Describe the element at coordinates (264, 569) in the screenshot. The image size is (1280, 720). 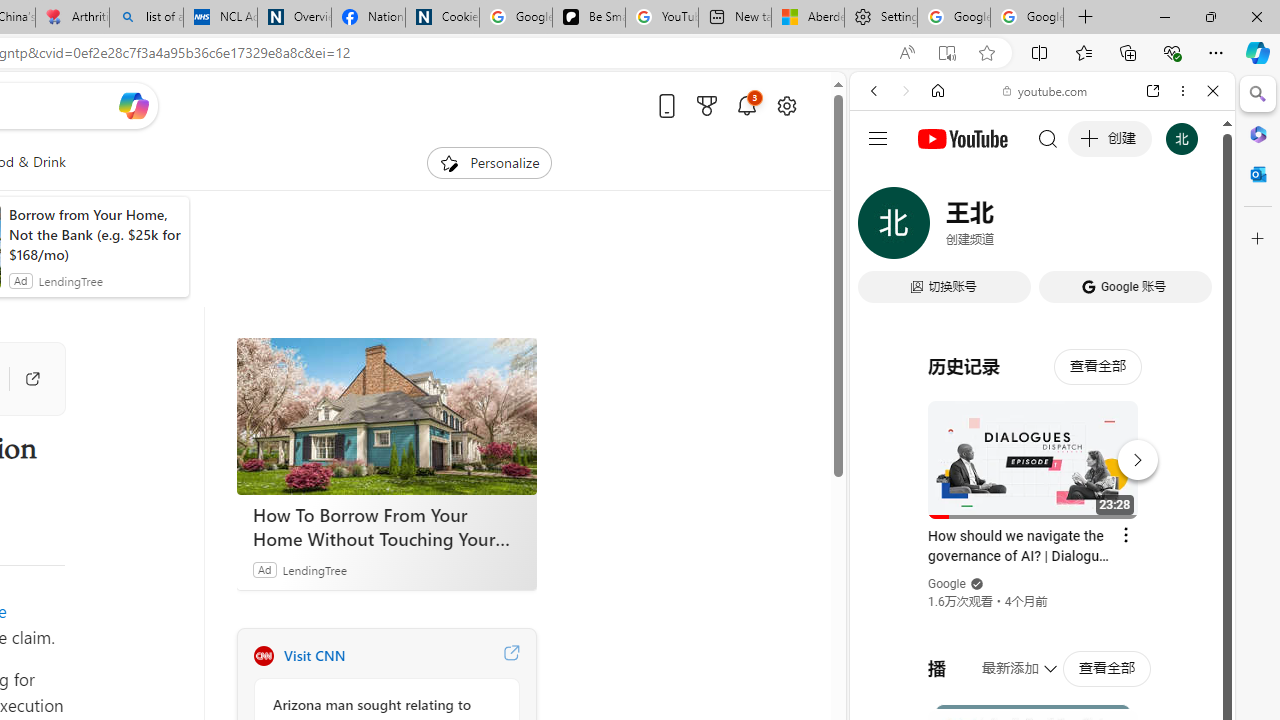
I see `Ad` at that location.